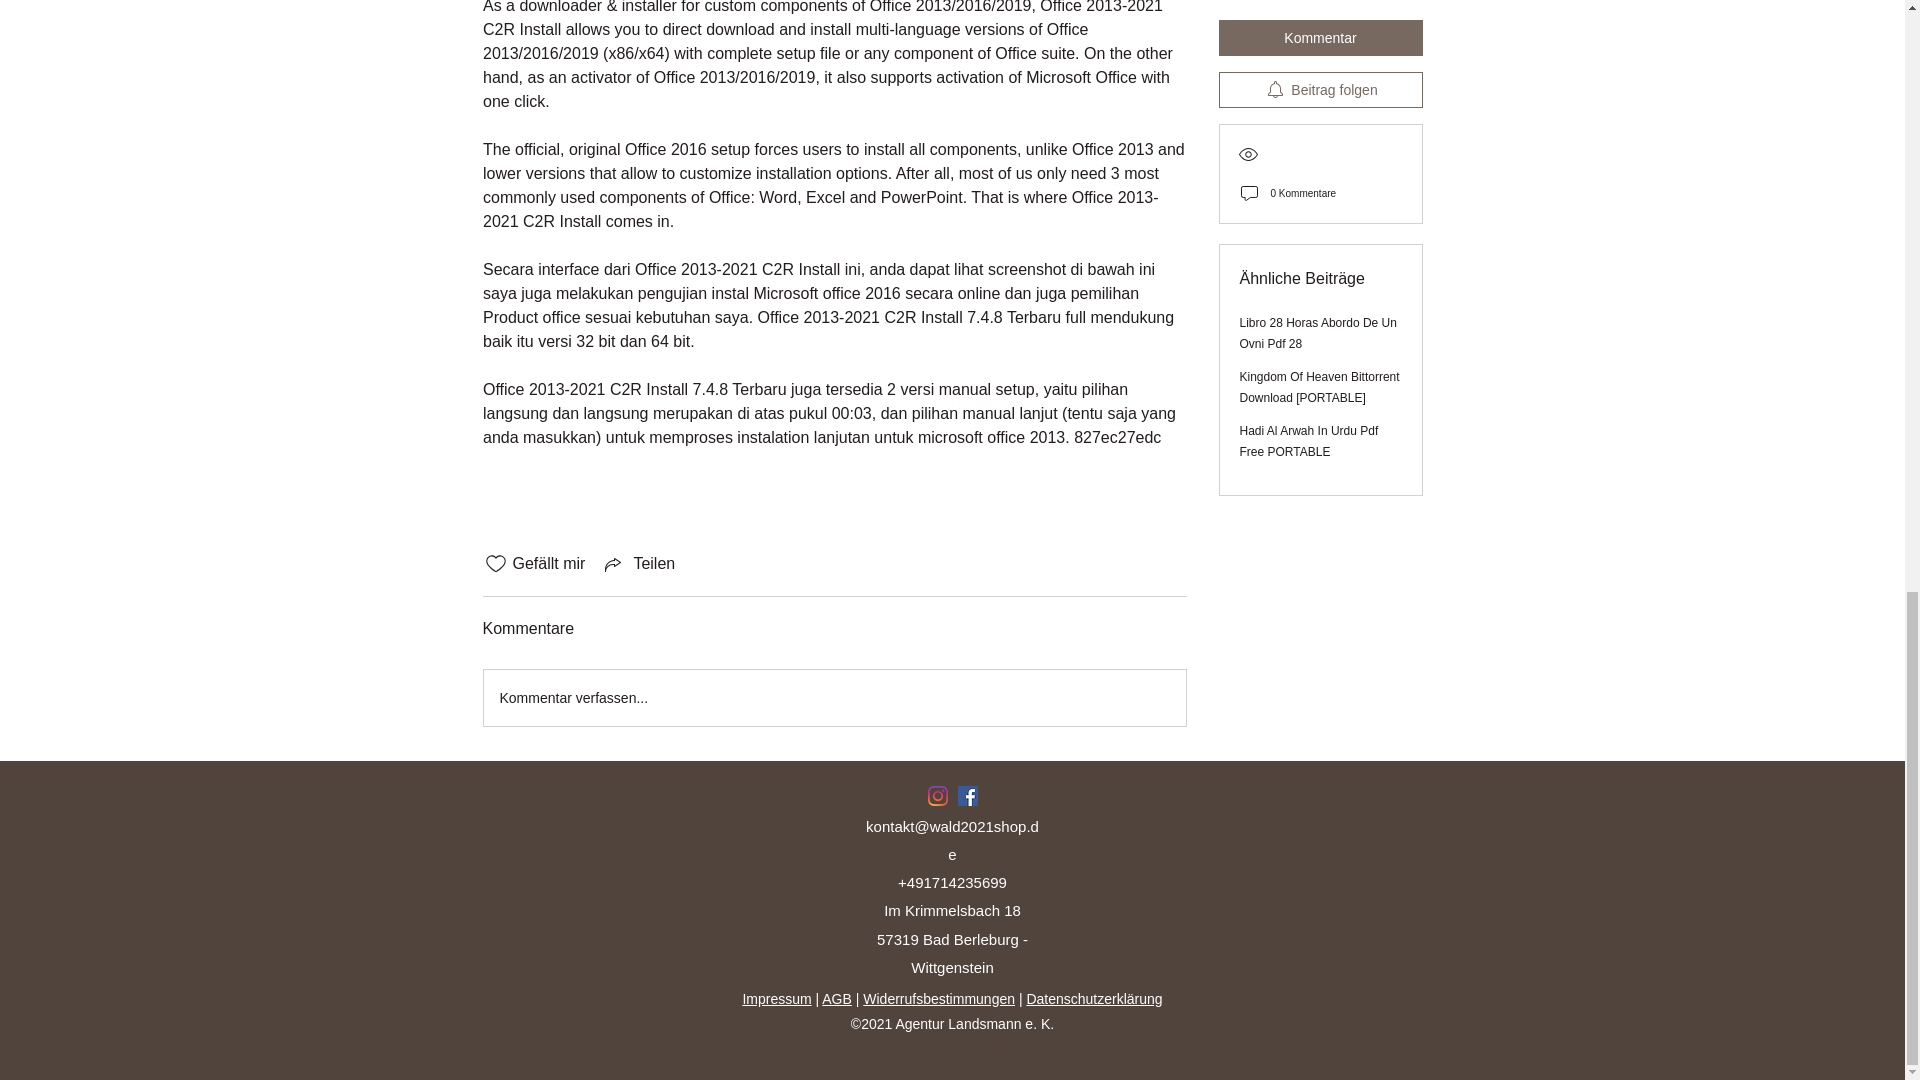  What do you see at coordinates (638, 563) in the screenshot?
I see `Teilen` at bounding box center [638, 563].